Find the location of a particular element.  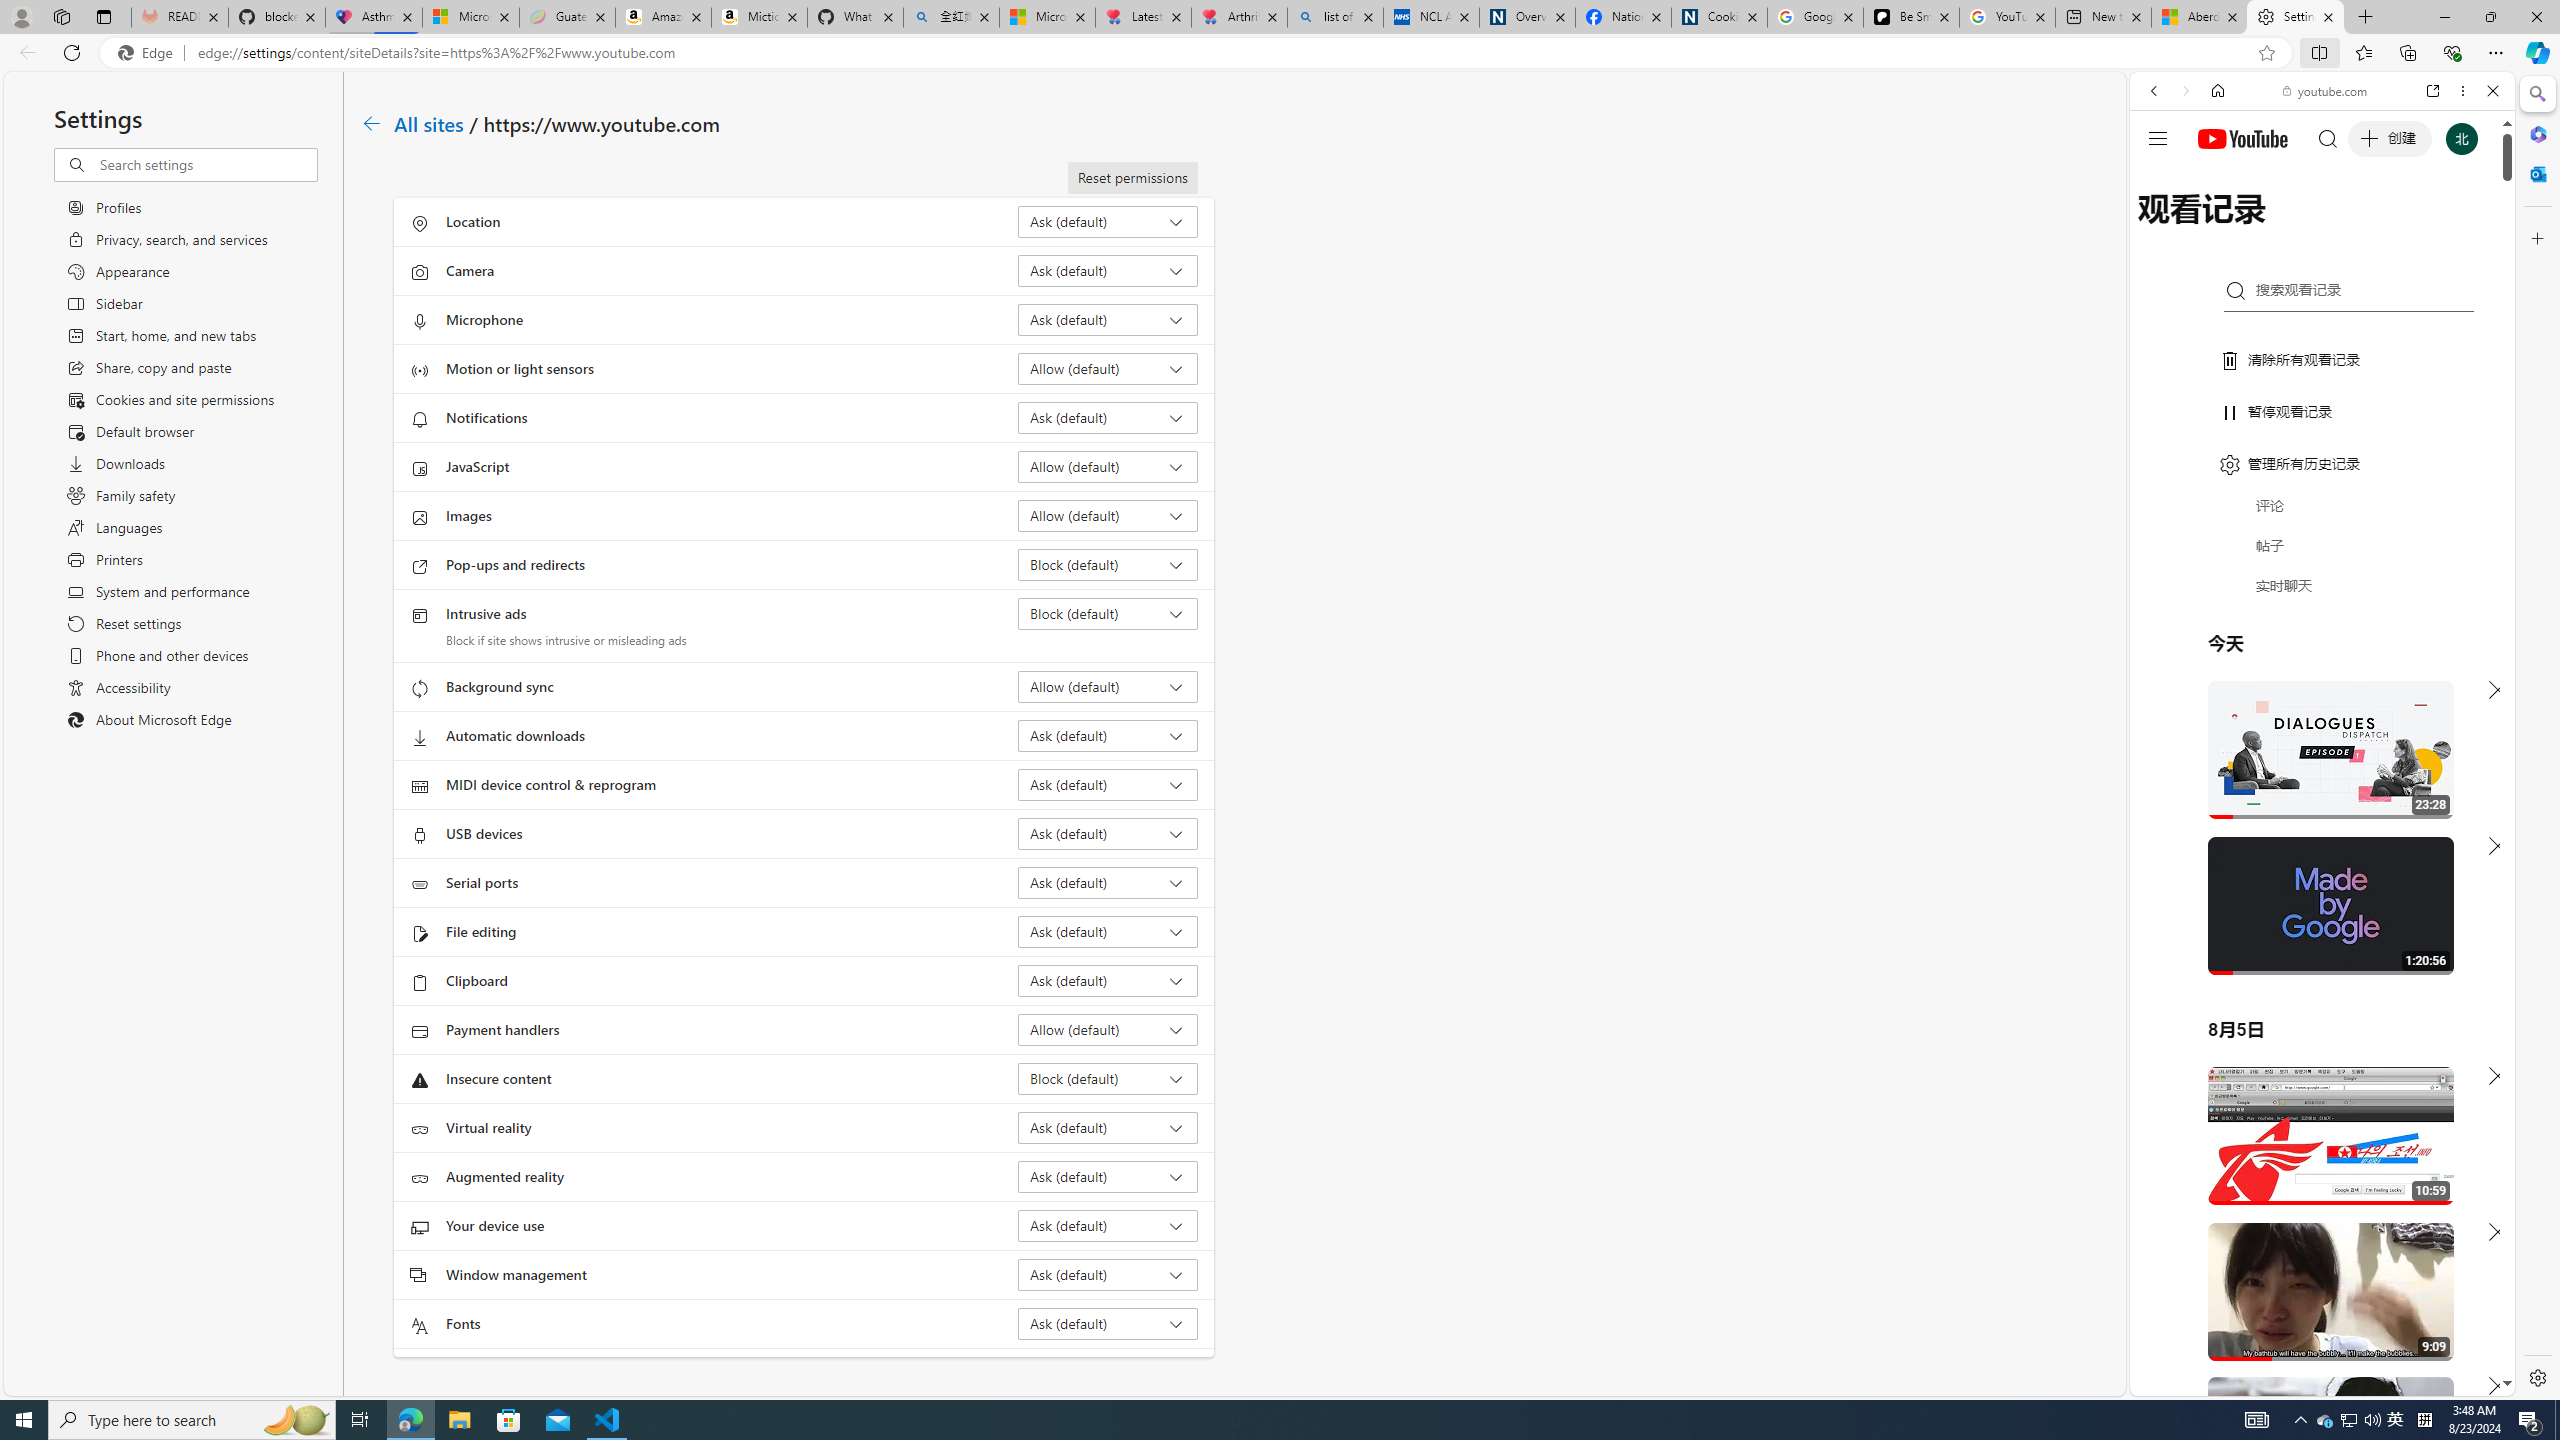

More options is located at coordinates (2464, 90).